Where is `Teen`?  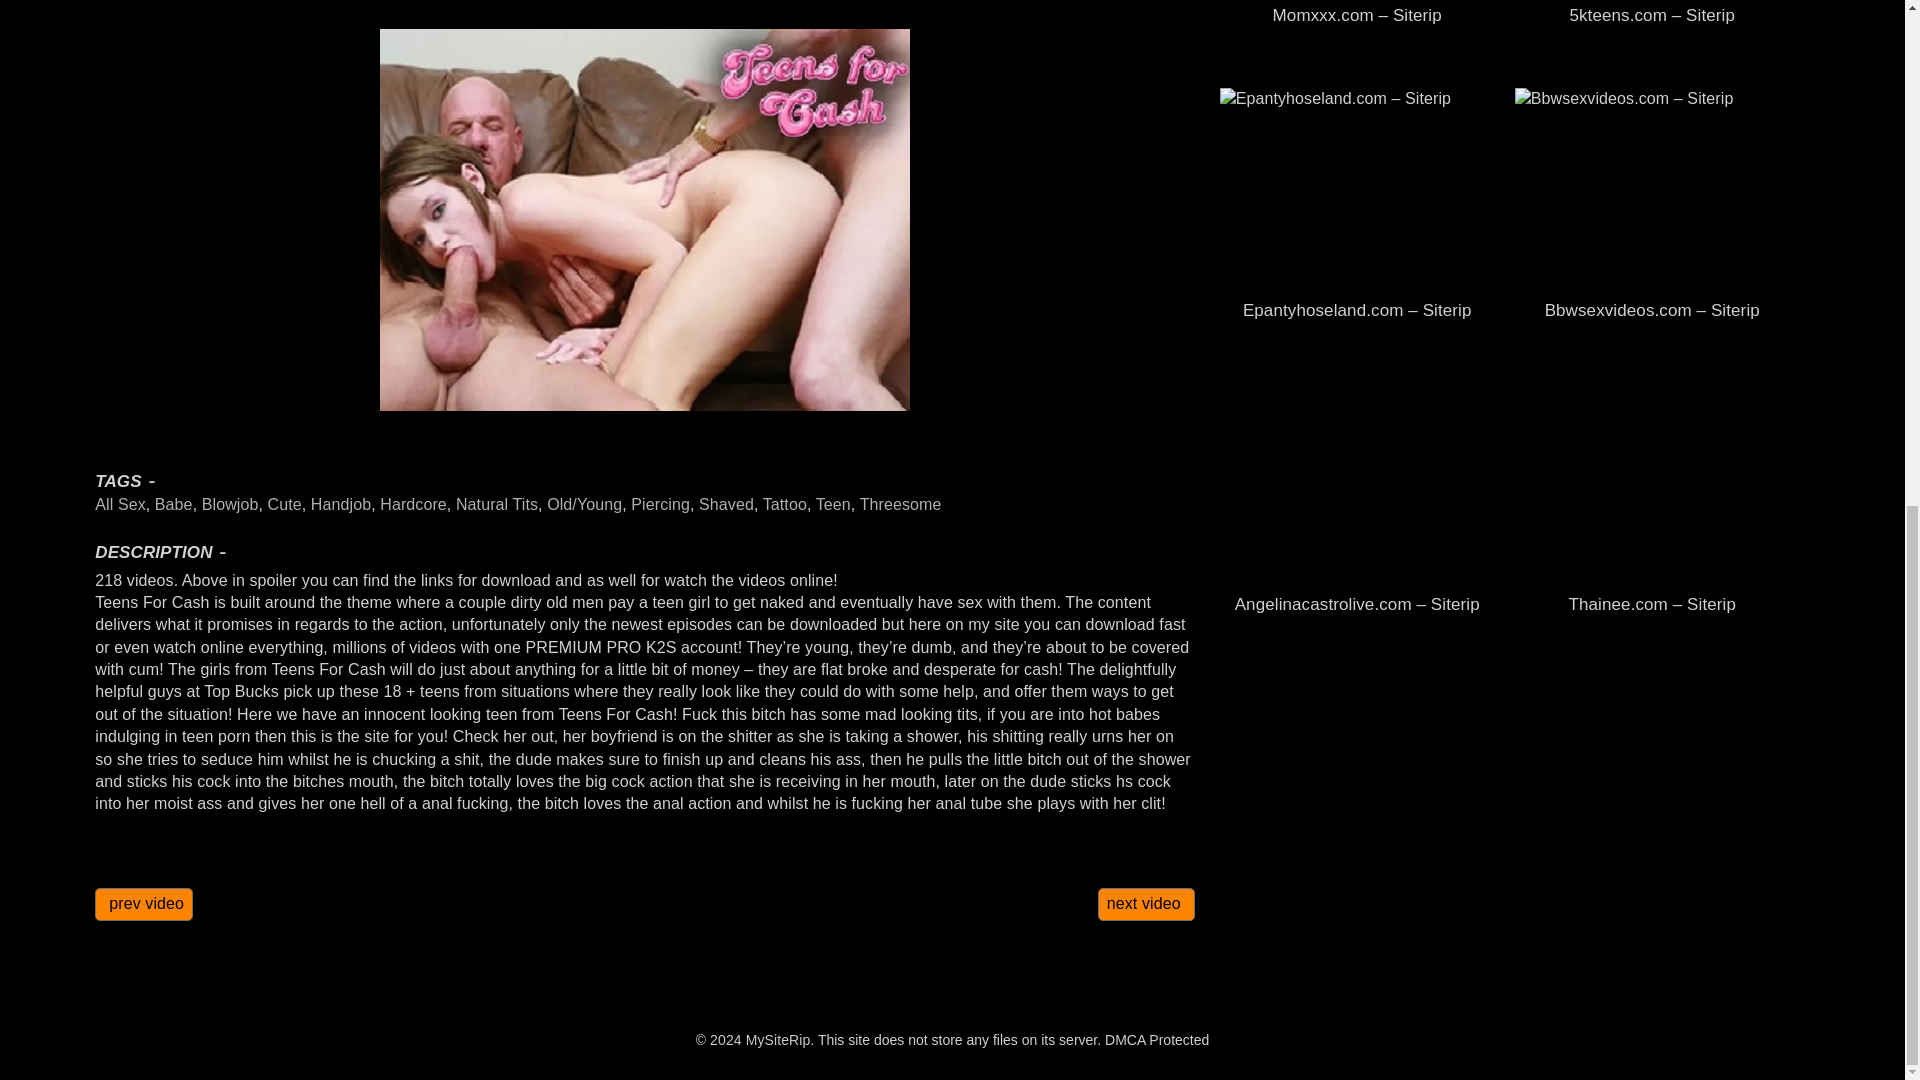 Teen is located at coordinates (833, 504).